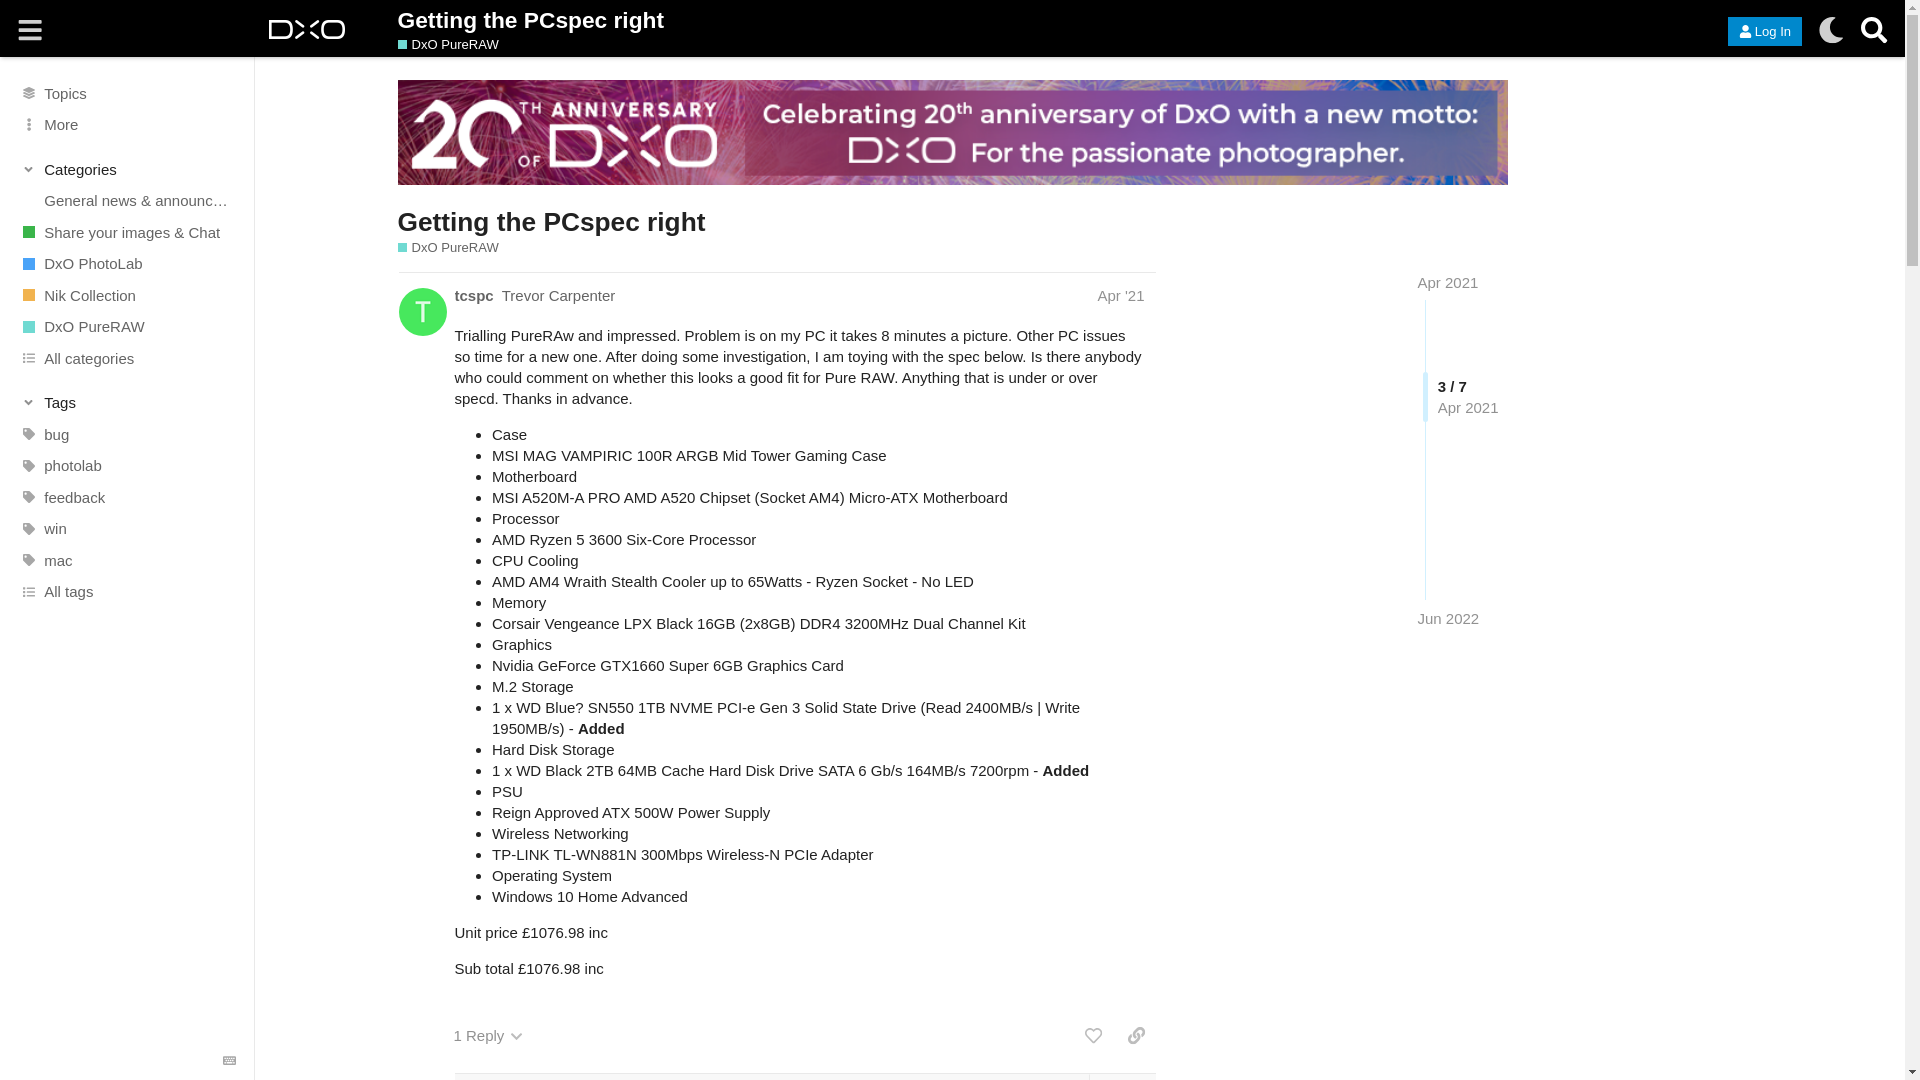 This screenshot has height=1080, width=1920. I want to click on Topics, so click(126, 92).